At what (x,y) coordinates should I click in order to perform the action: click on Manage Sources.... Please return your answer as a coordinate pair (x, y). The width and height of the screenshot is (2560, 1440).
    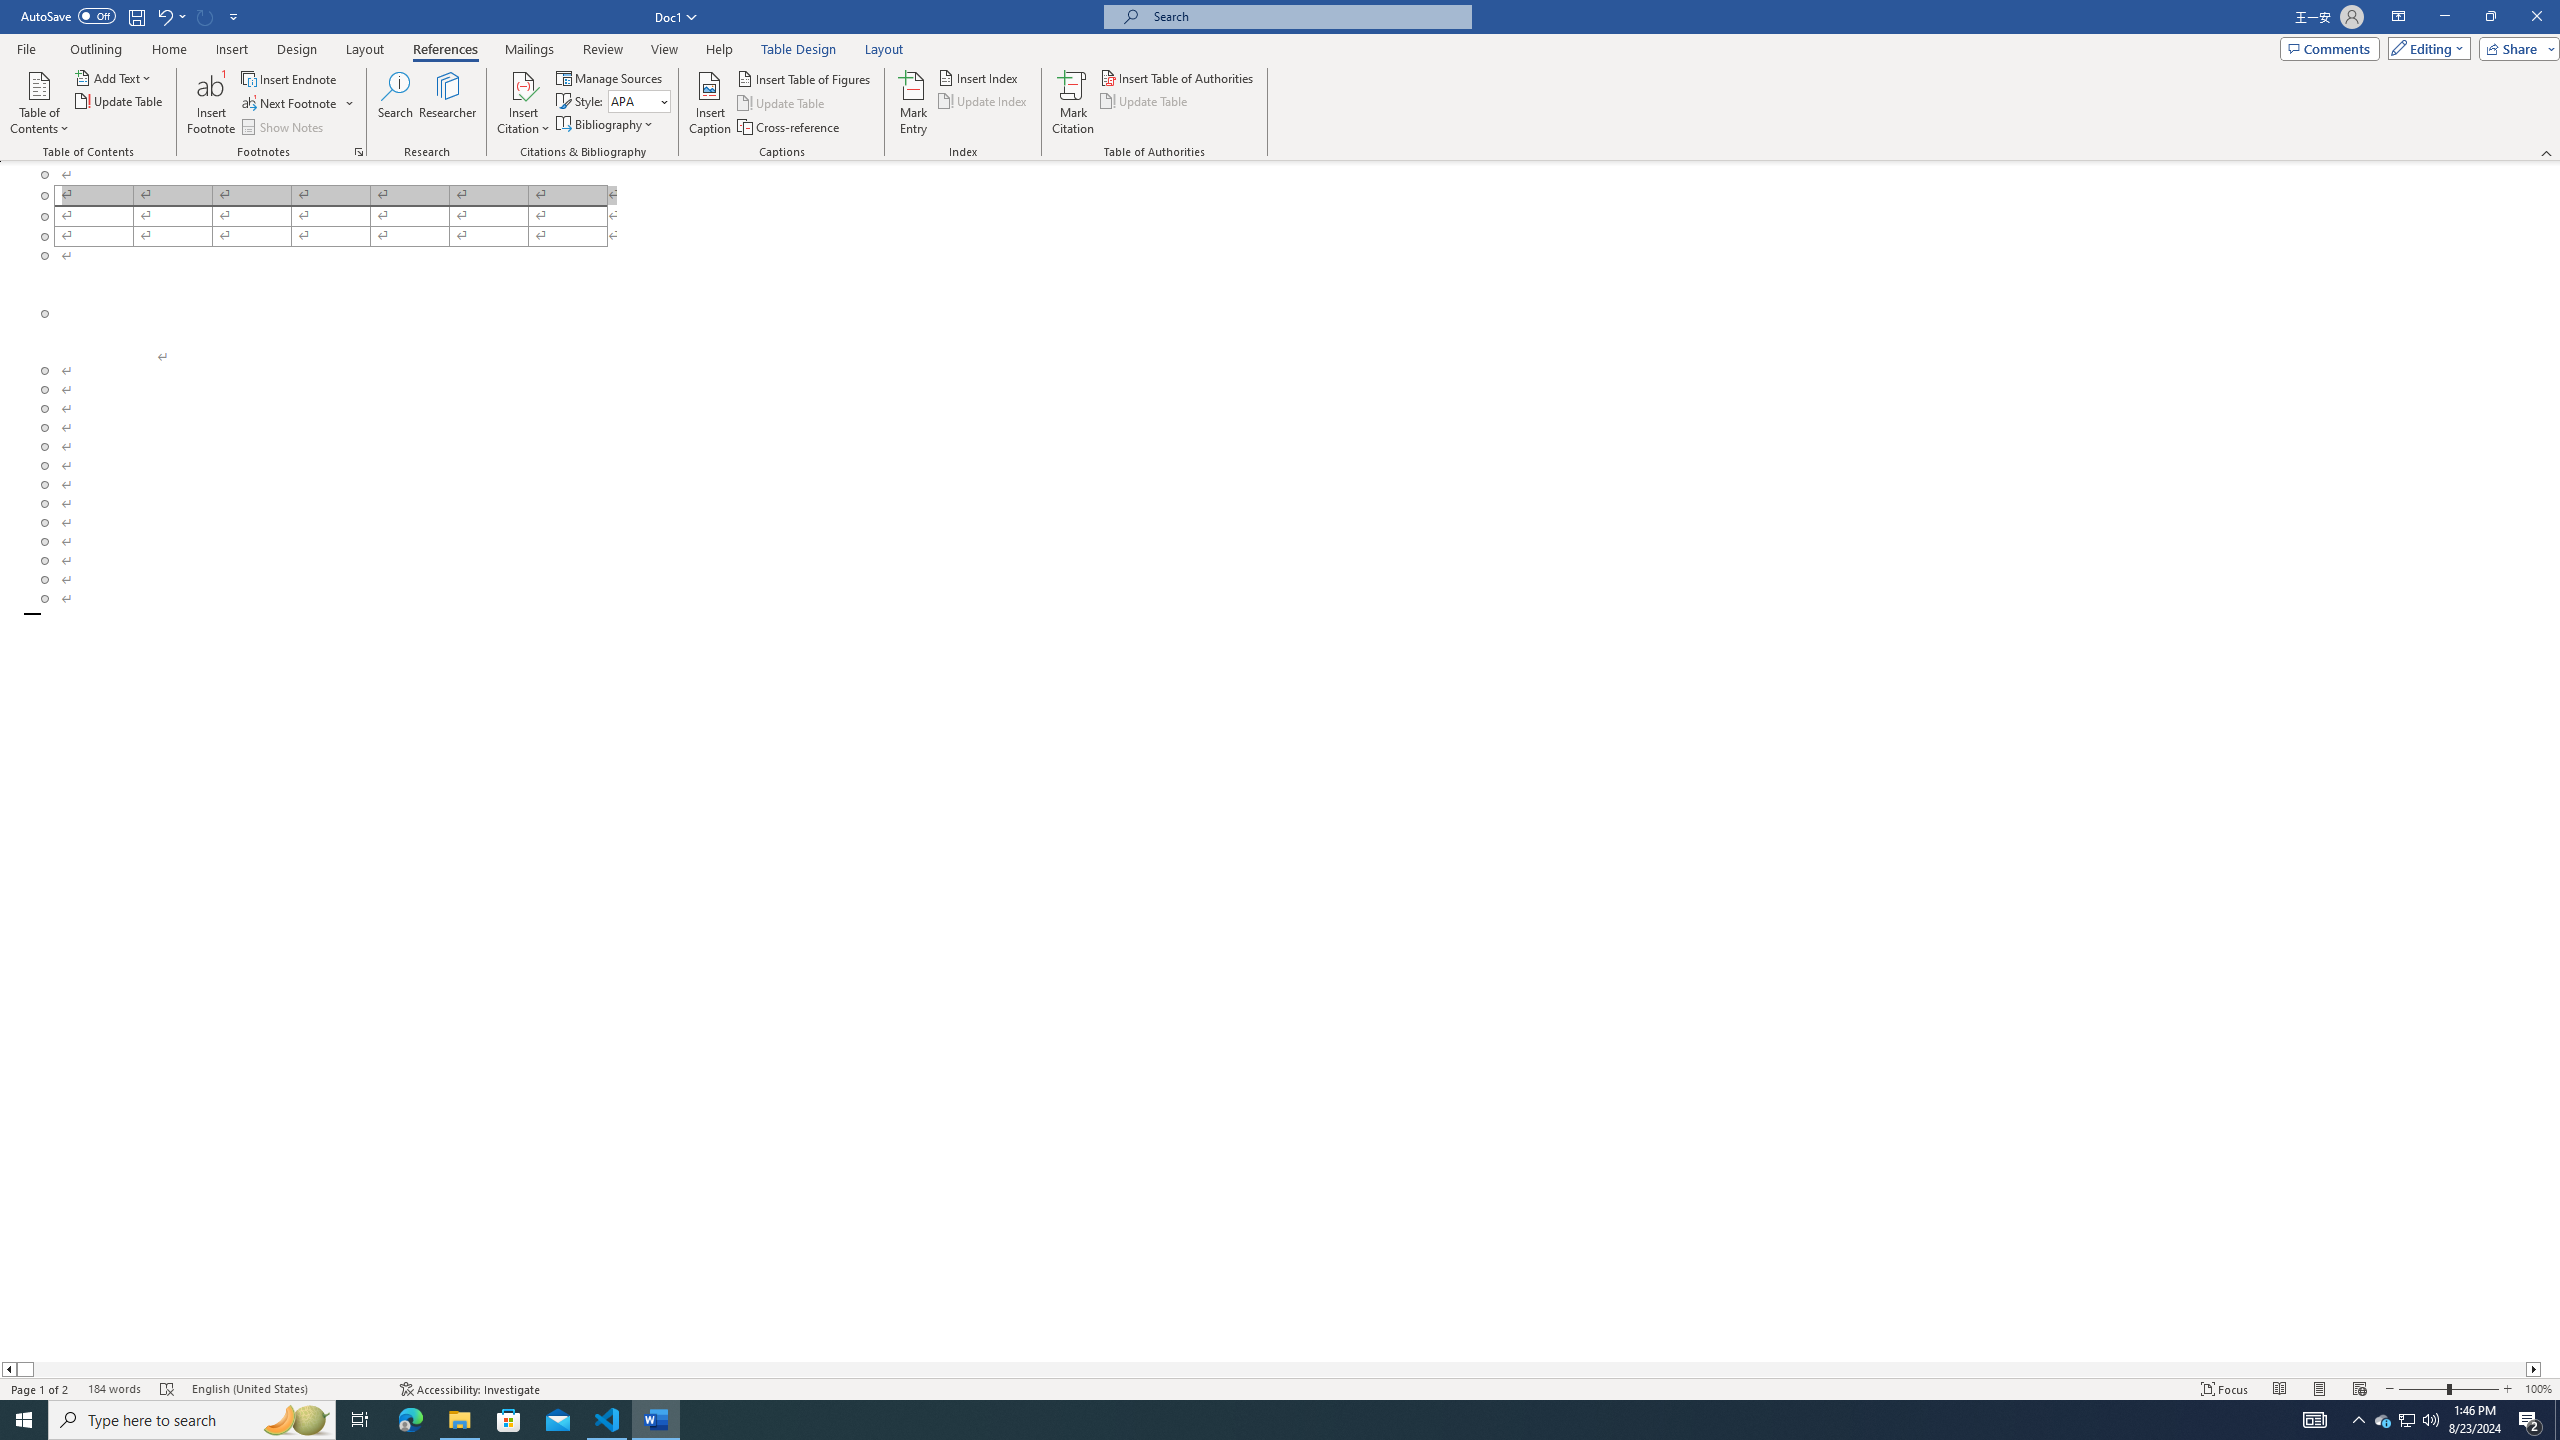
    Looking at the image, I should click on (610, 78).